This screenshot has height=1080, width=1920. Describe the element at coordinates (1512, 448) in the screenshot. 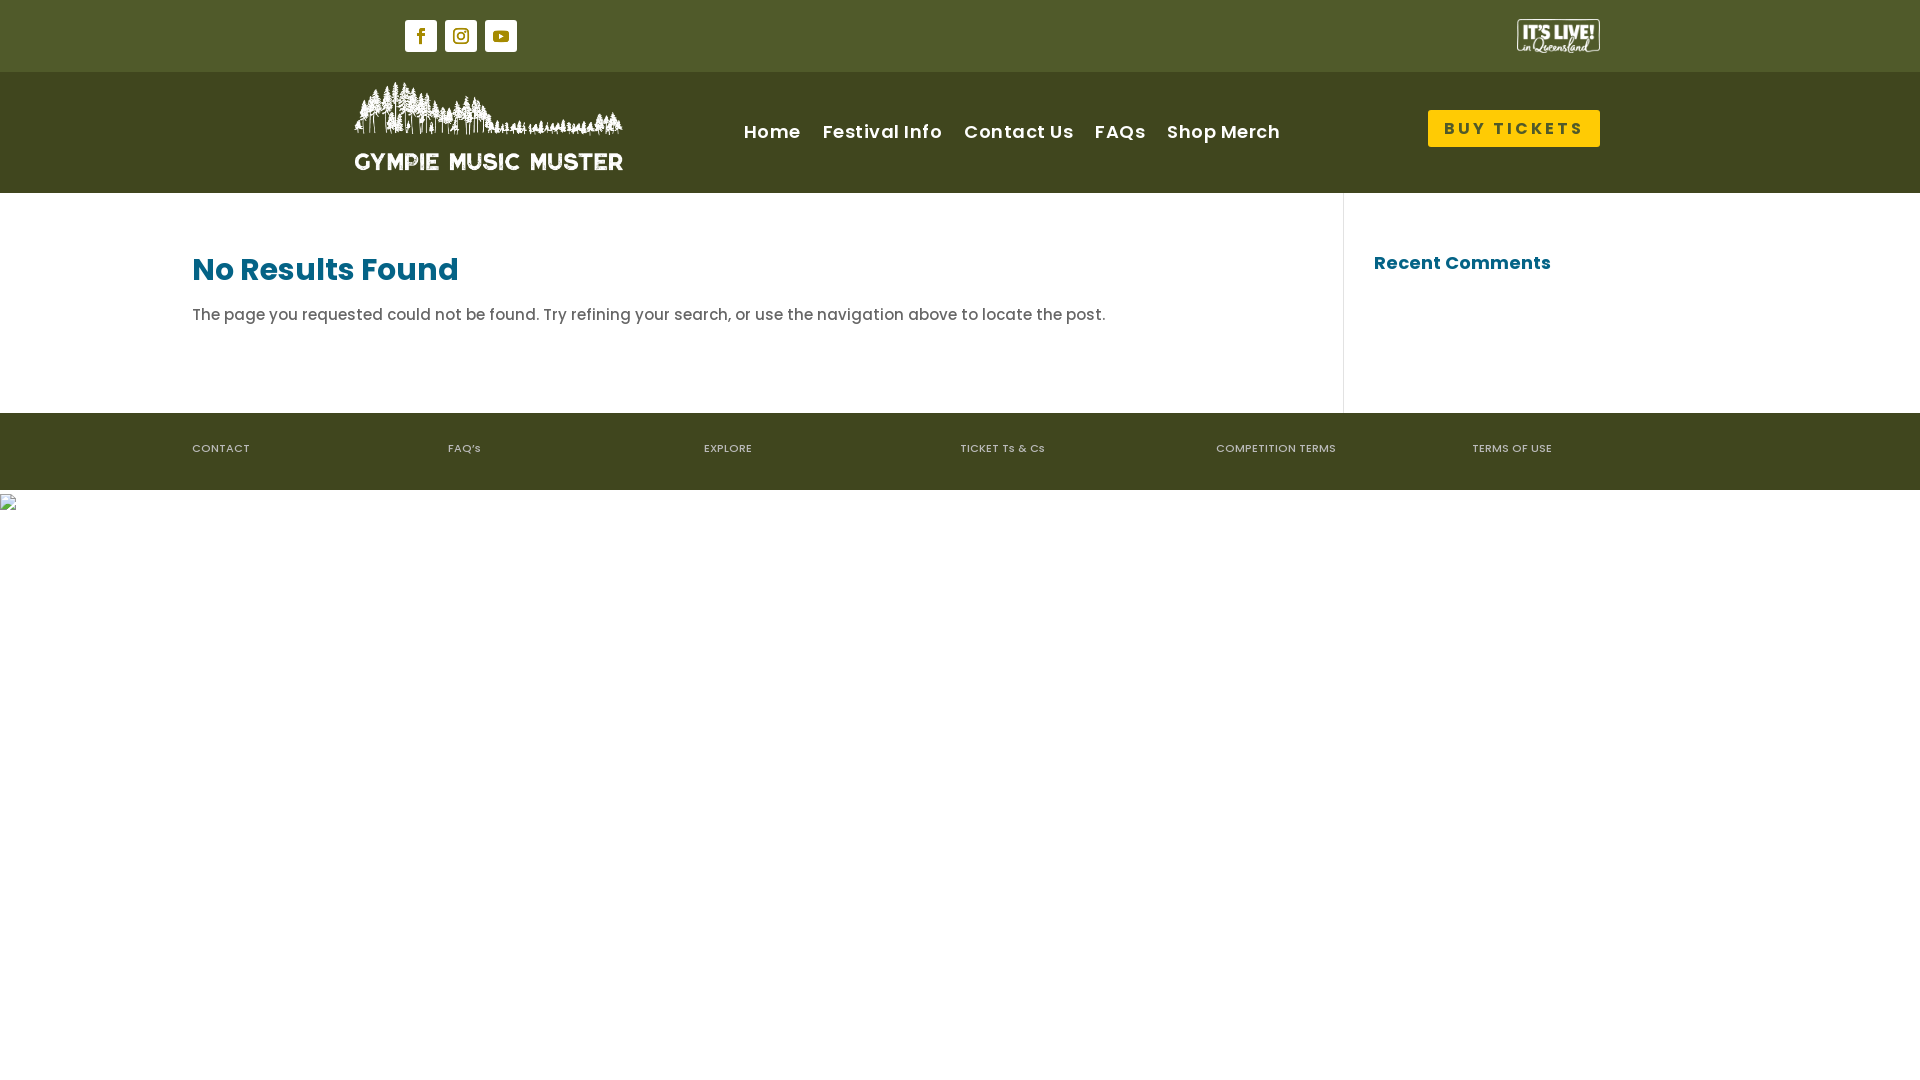

I see `TERMS OF USE` at that location.